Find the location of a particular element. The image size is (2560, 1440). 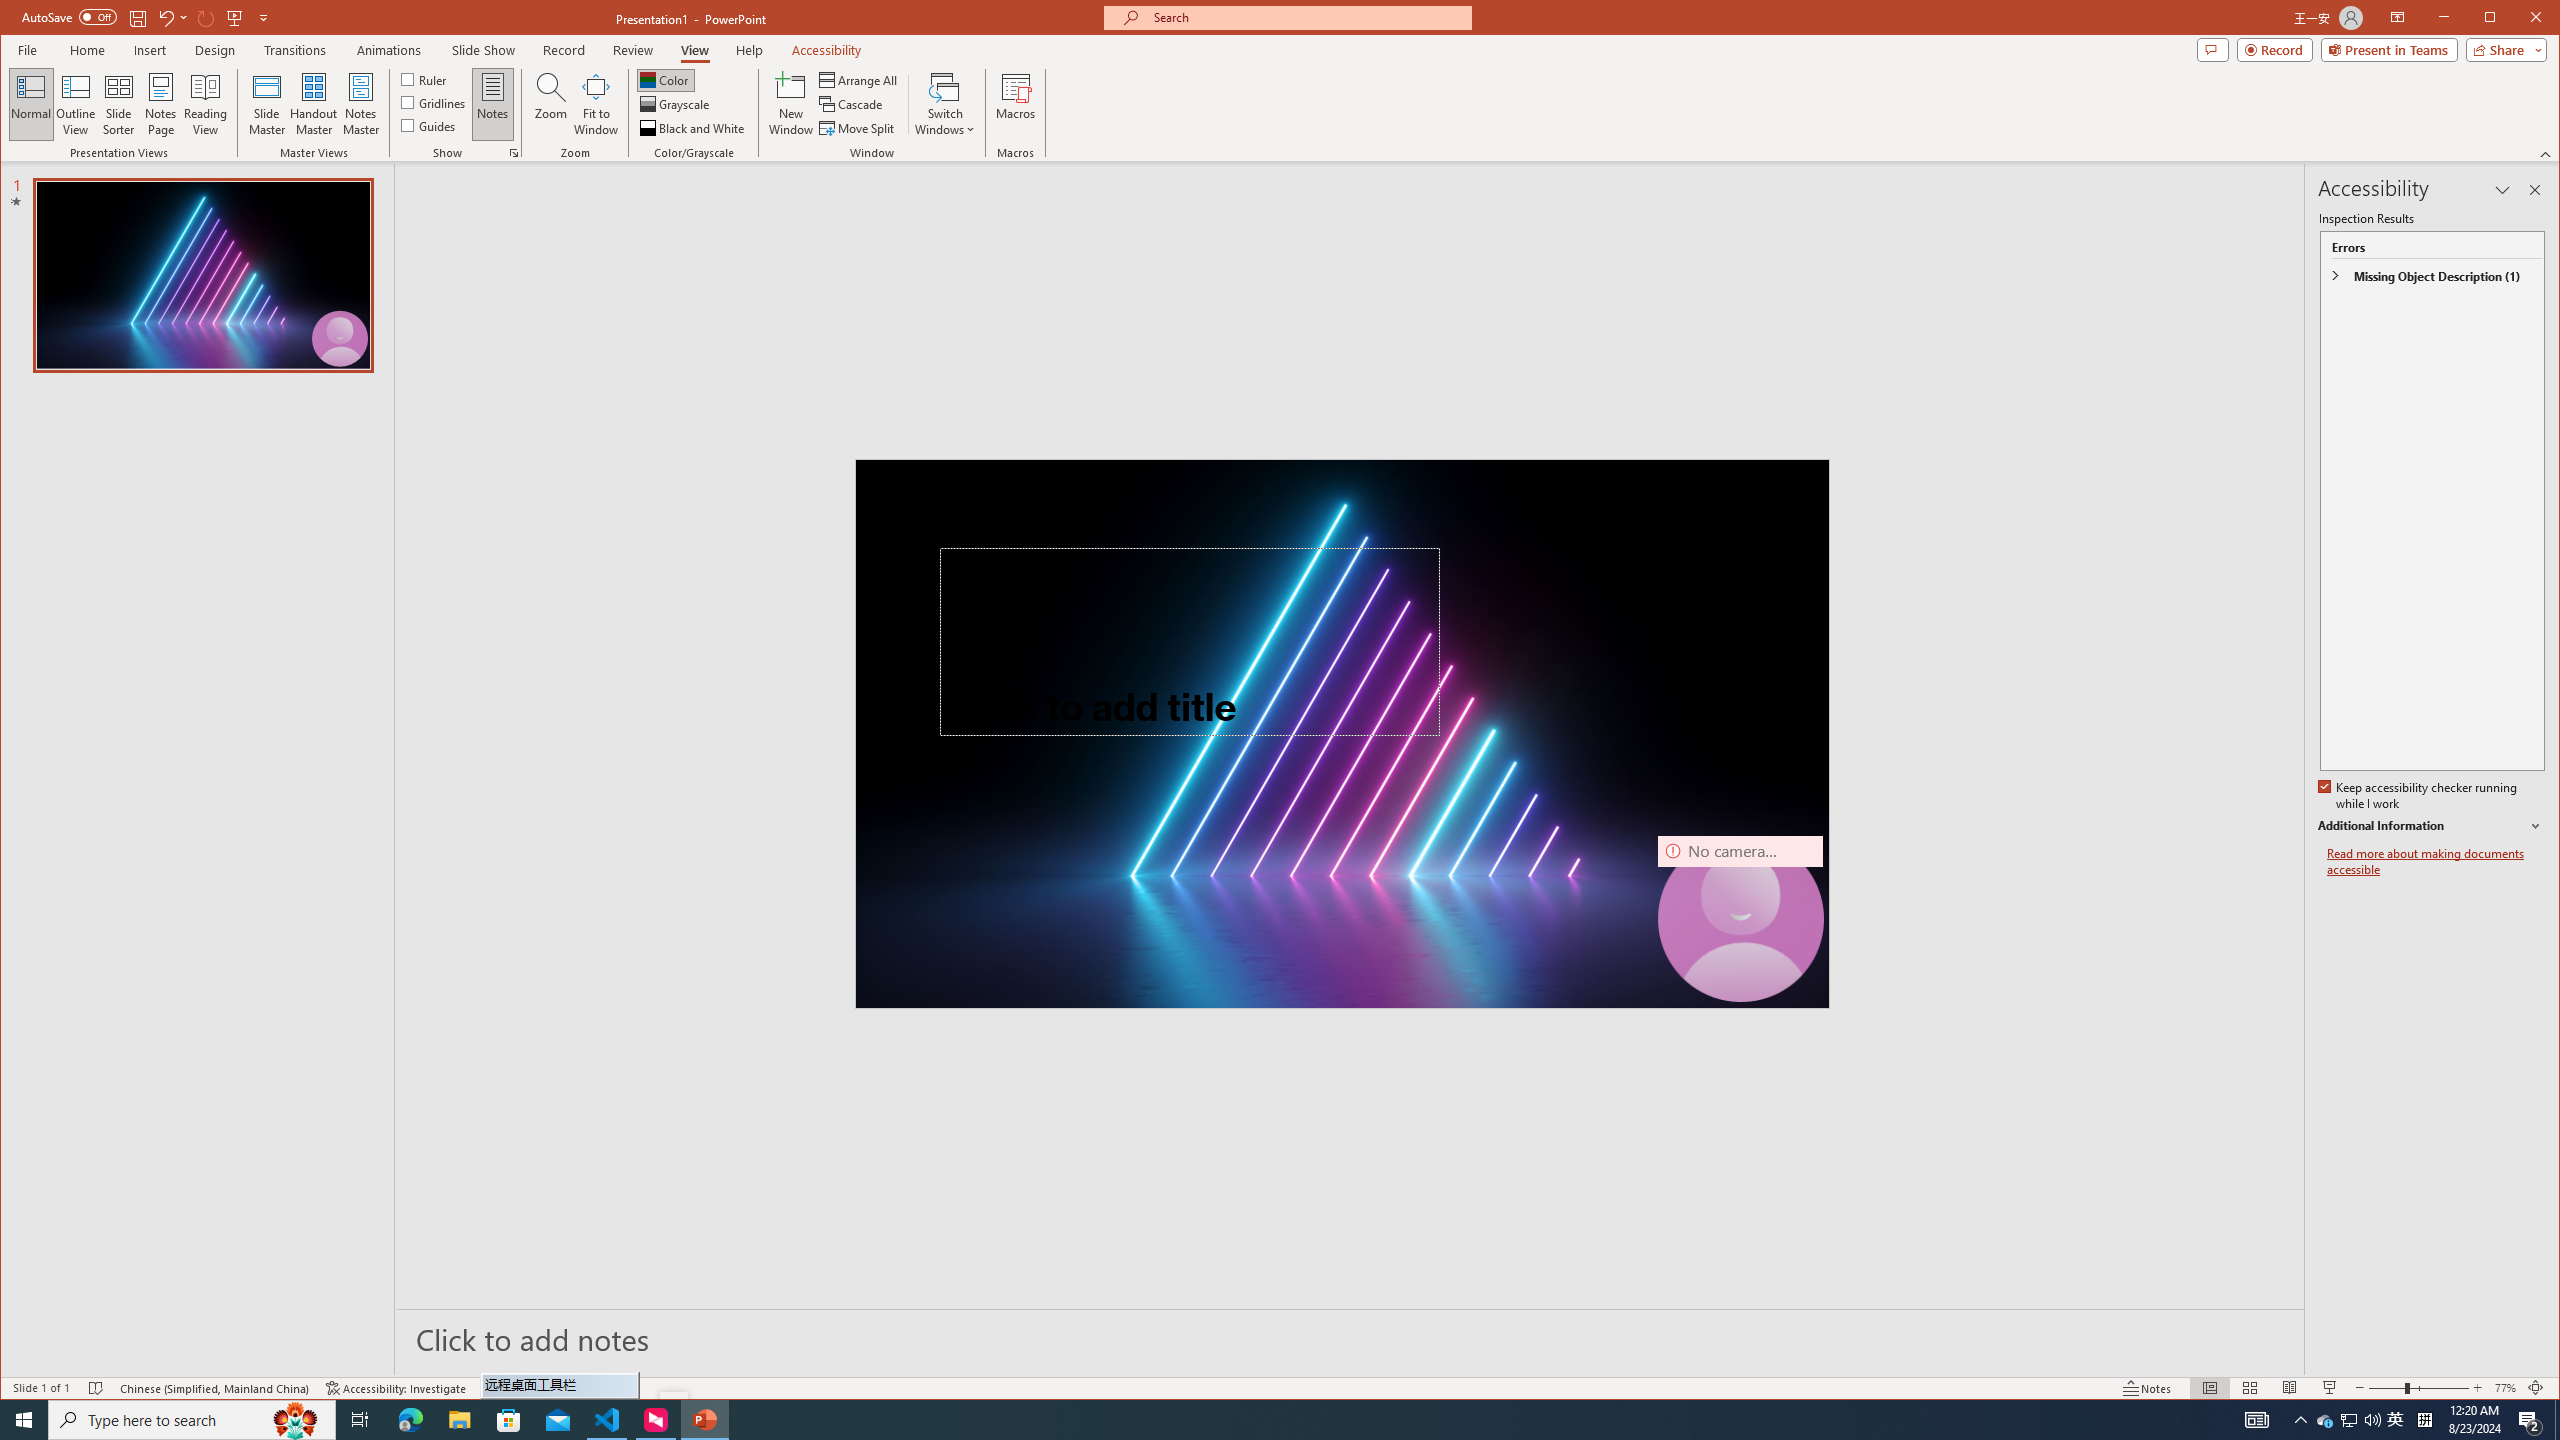

Macros is located at coordinates (1014, 104).